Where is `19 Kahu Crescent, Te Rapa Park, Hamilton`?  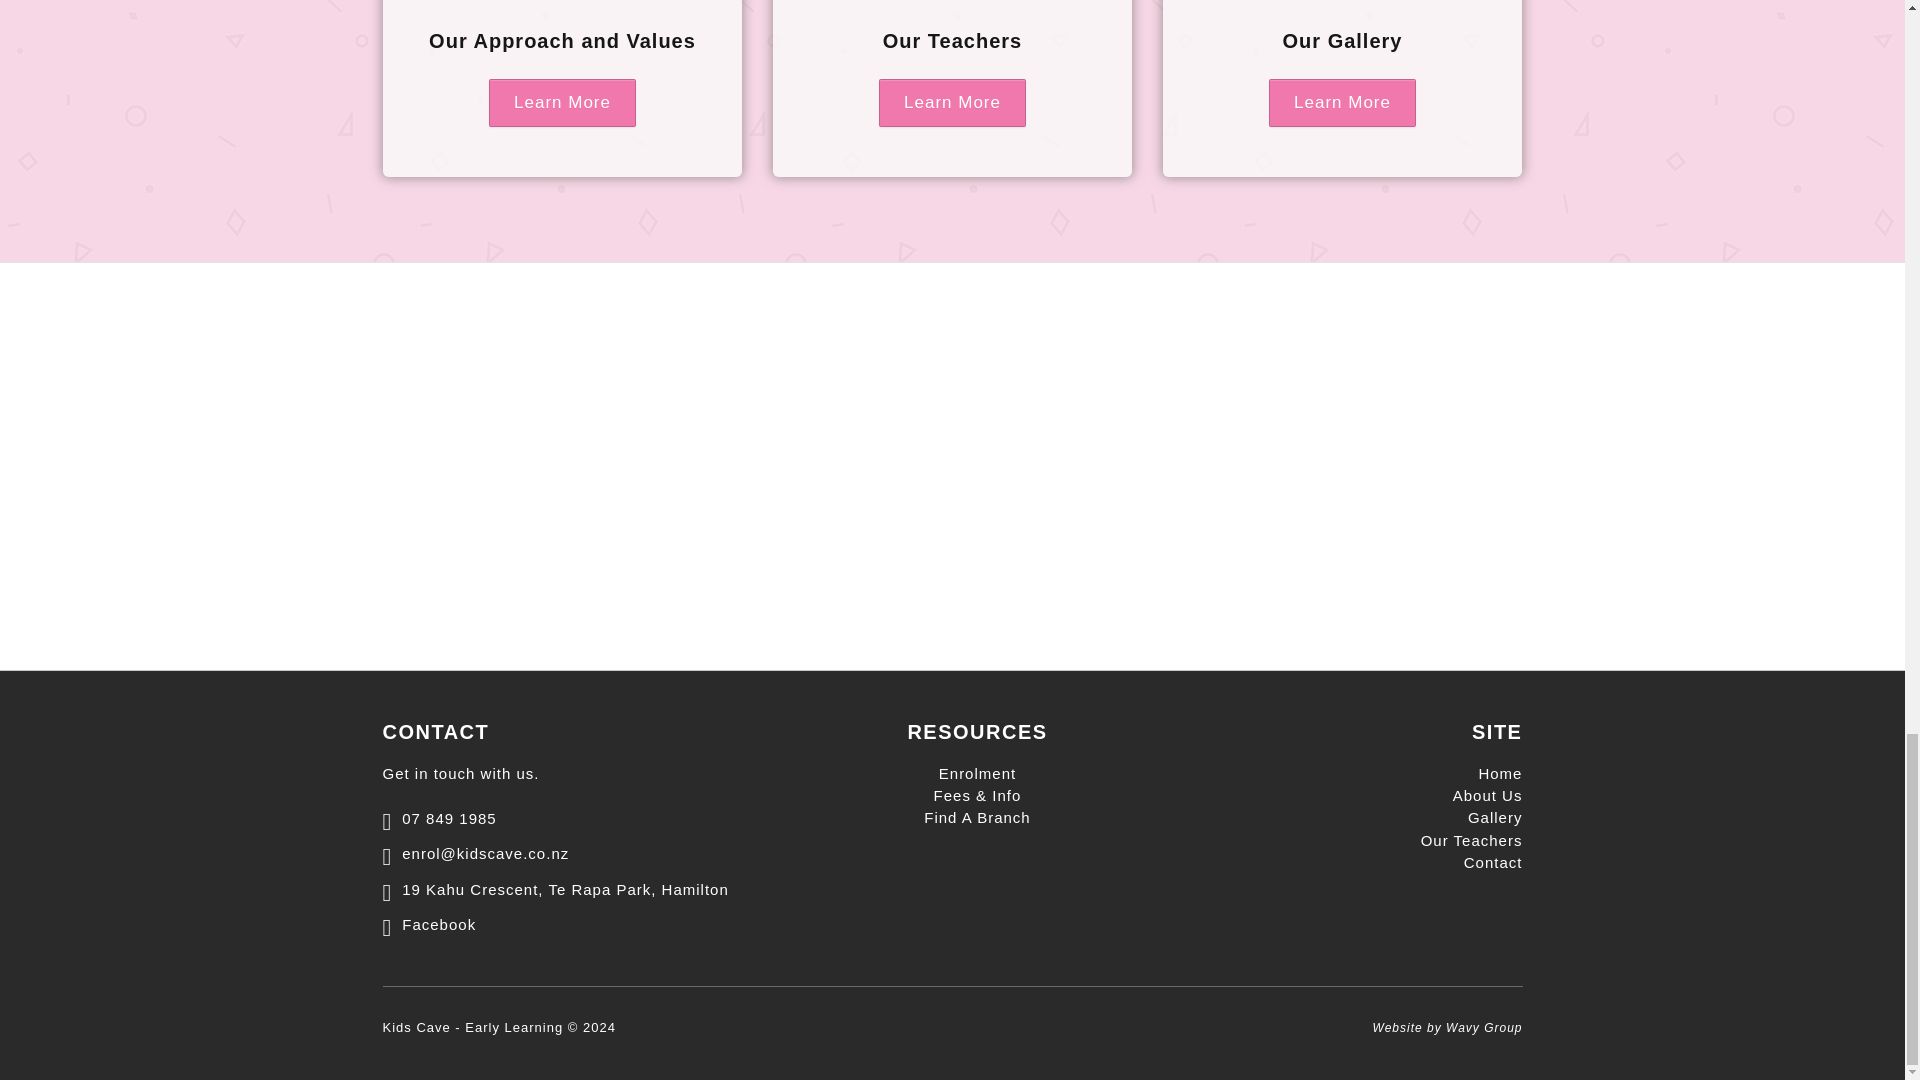 19 Kahu Crescent, Te Rapa Park, Hamilton is located at coordinates (554, 888).